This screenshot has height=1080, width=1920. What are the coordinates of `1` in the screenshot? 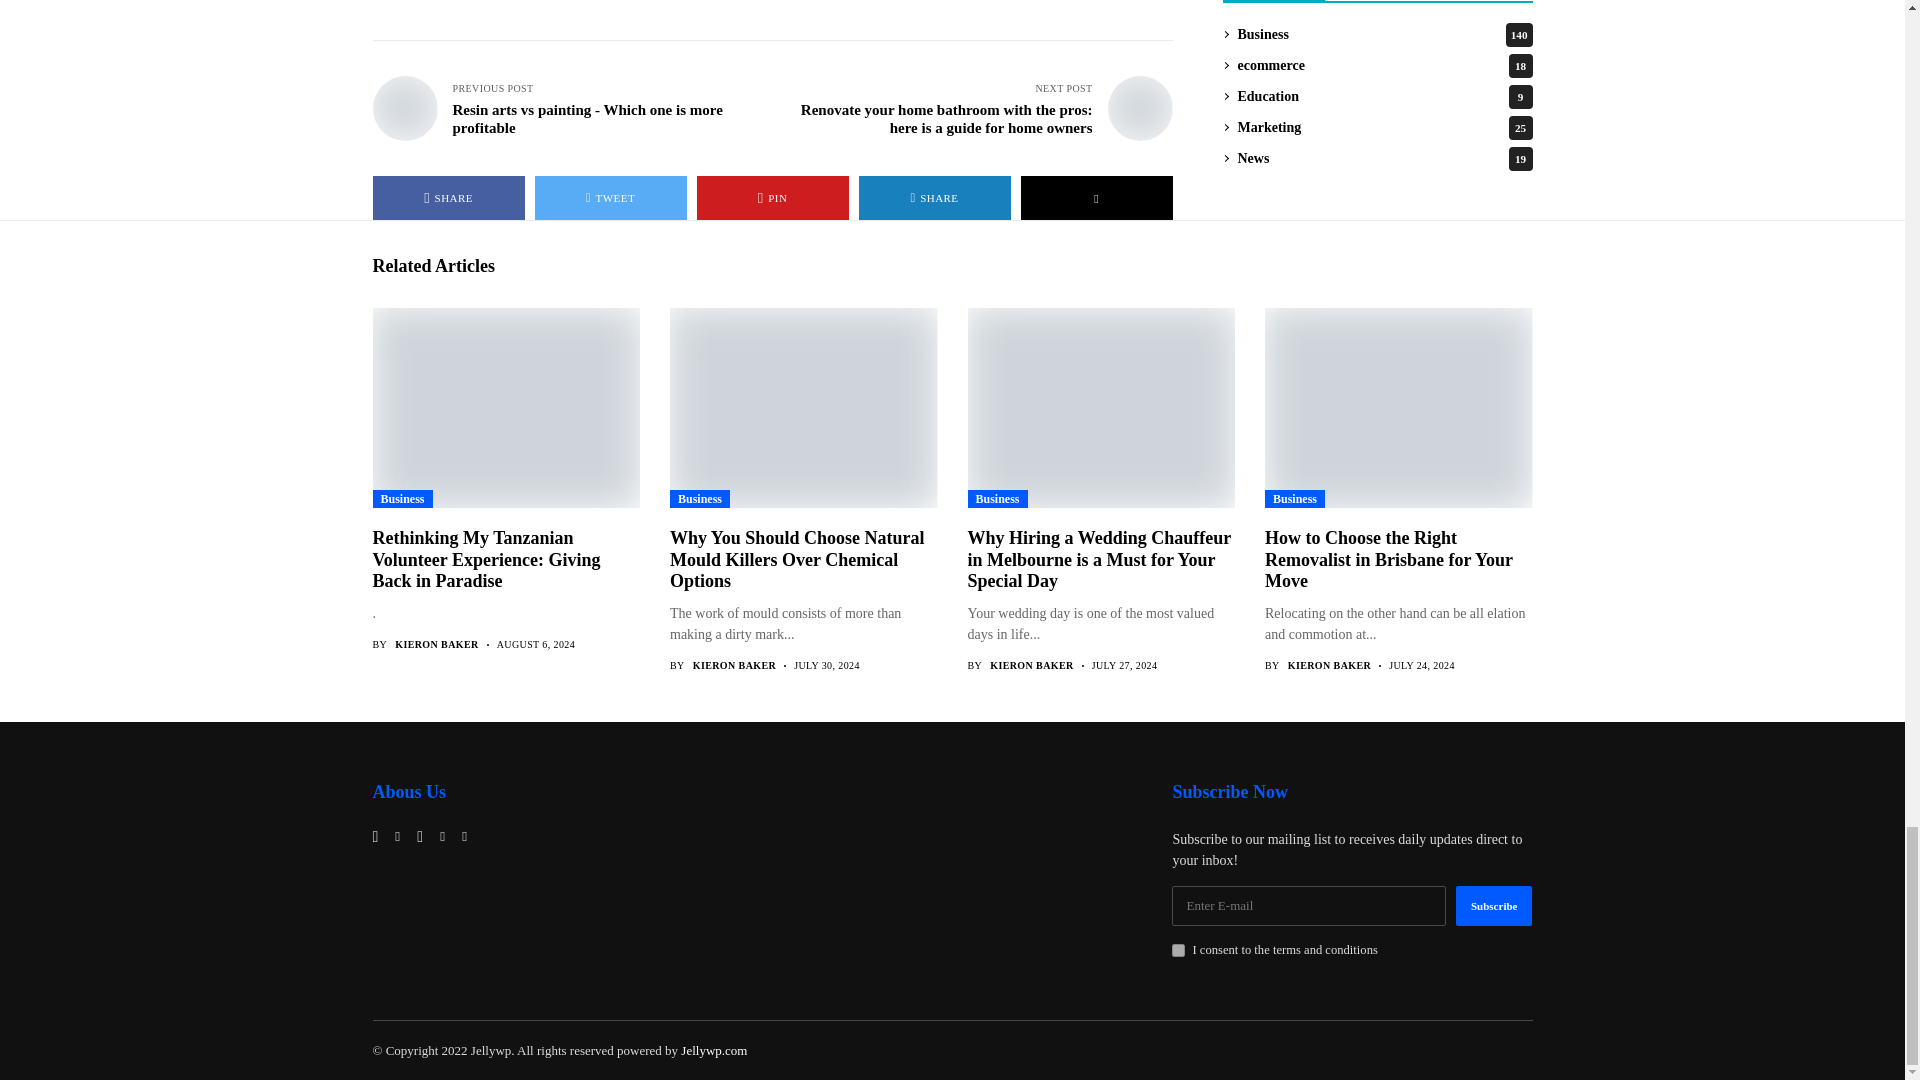 It's located at (1178, 950).